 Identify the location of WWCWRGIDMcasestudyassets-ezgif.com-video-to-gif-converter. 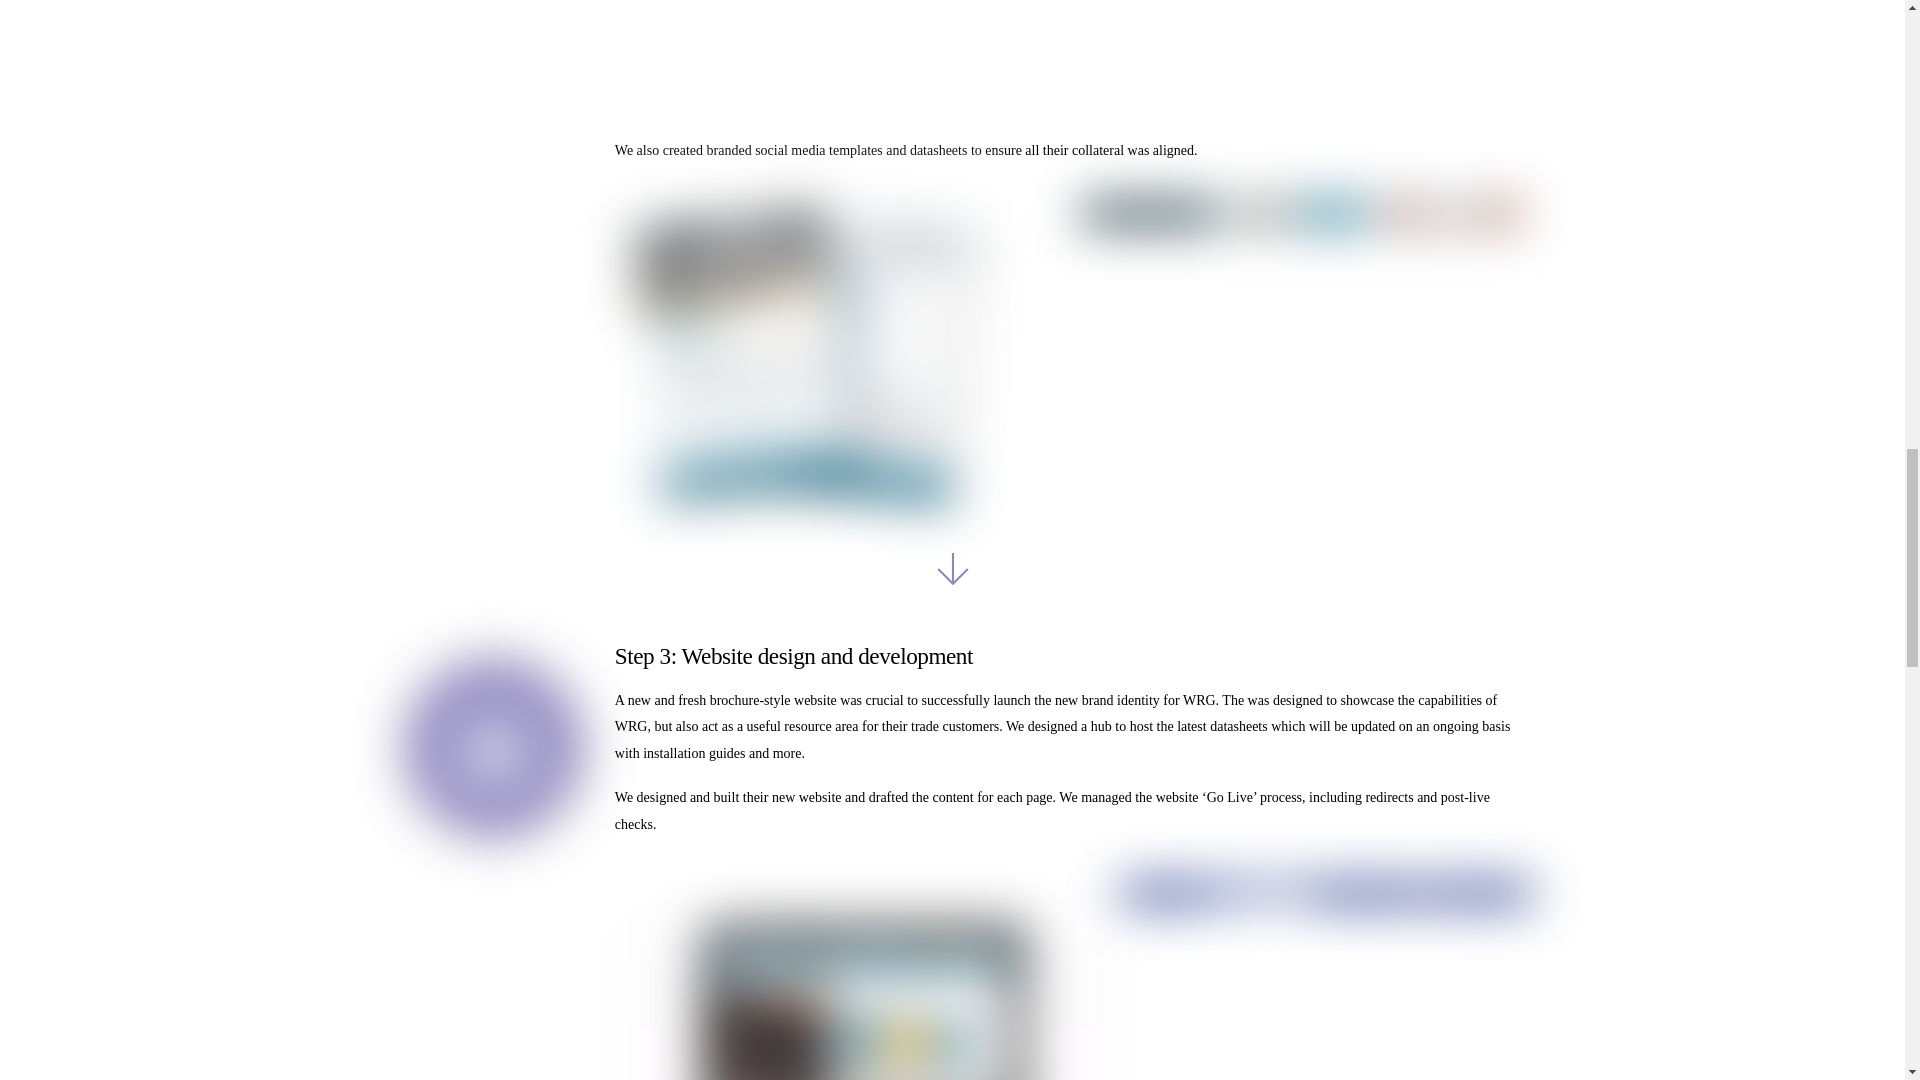
(870, 996).